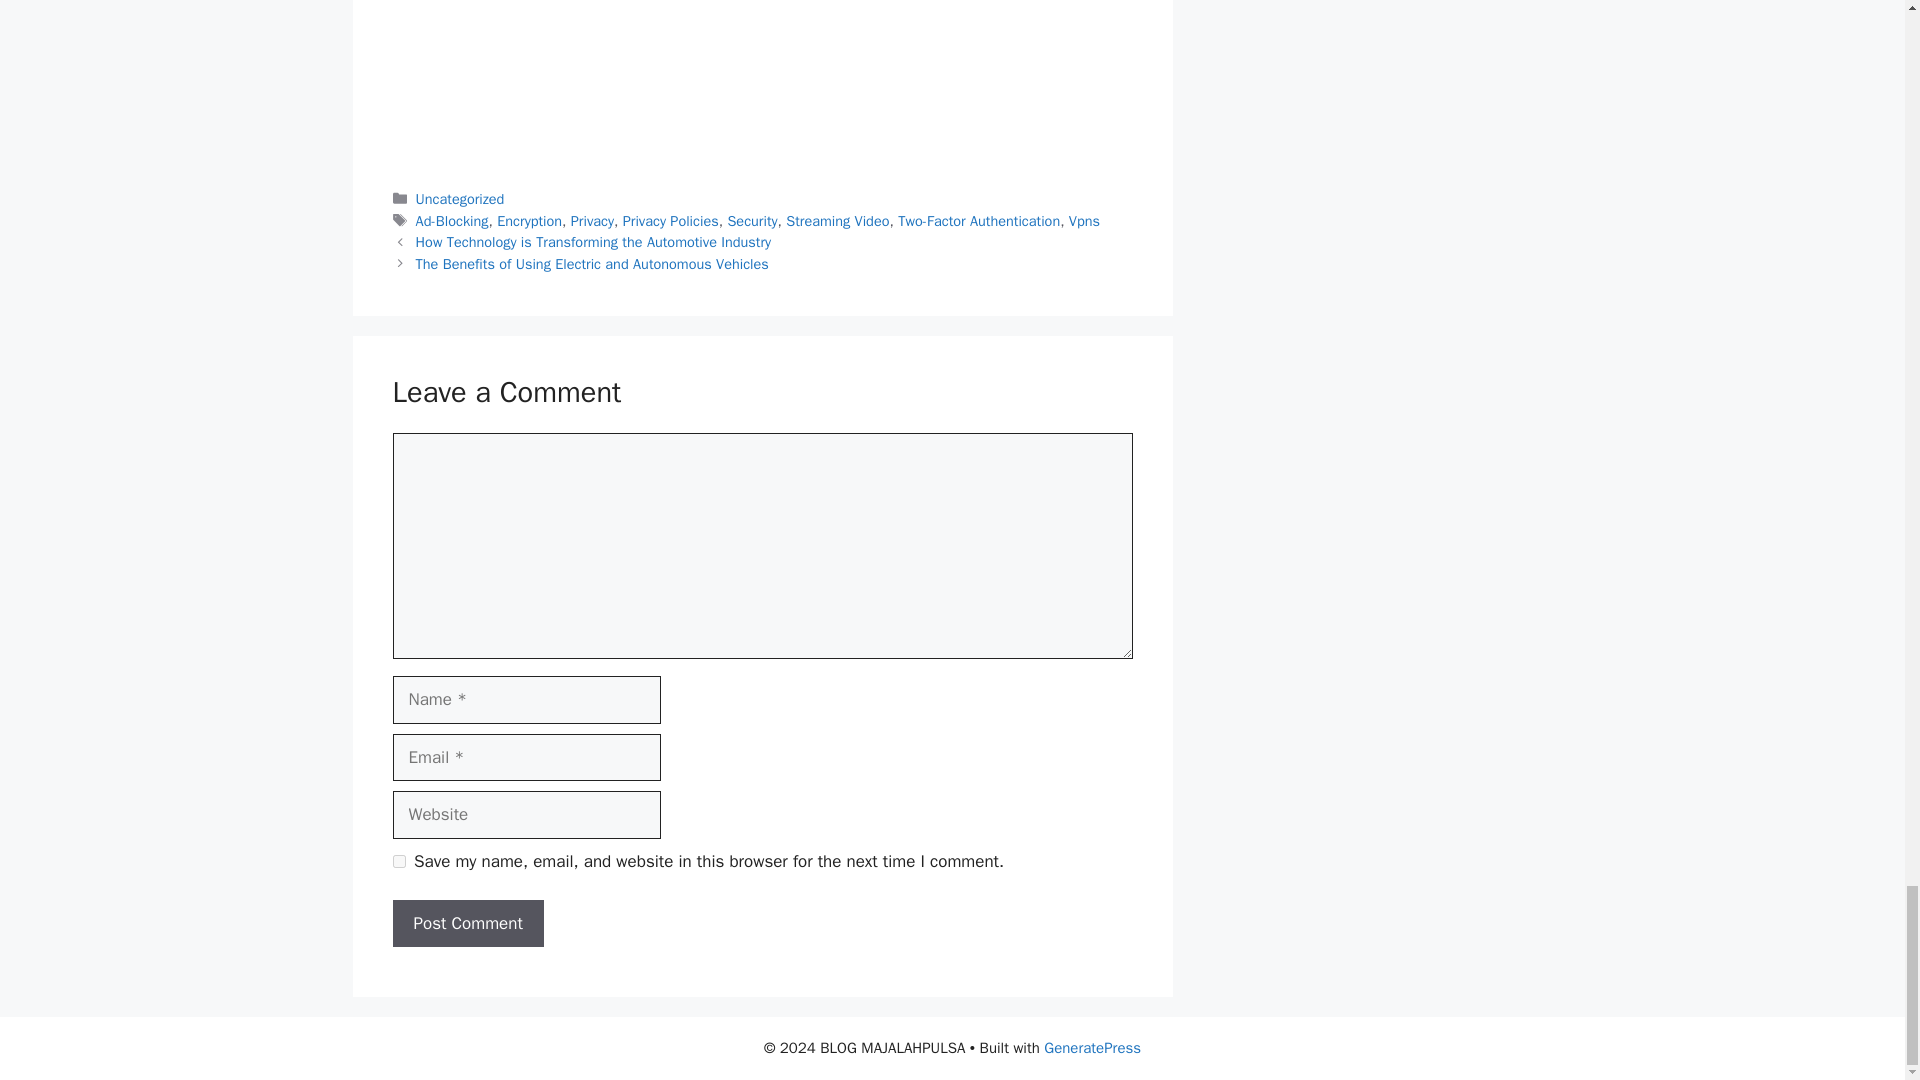 This screenshot has width=1920, height=1080. I want to click on Post Comment, so click(467, 924).